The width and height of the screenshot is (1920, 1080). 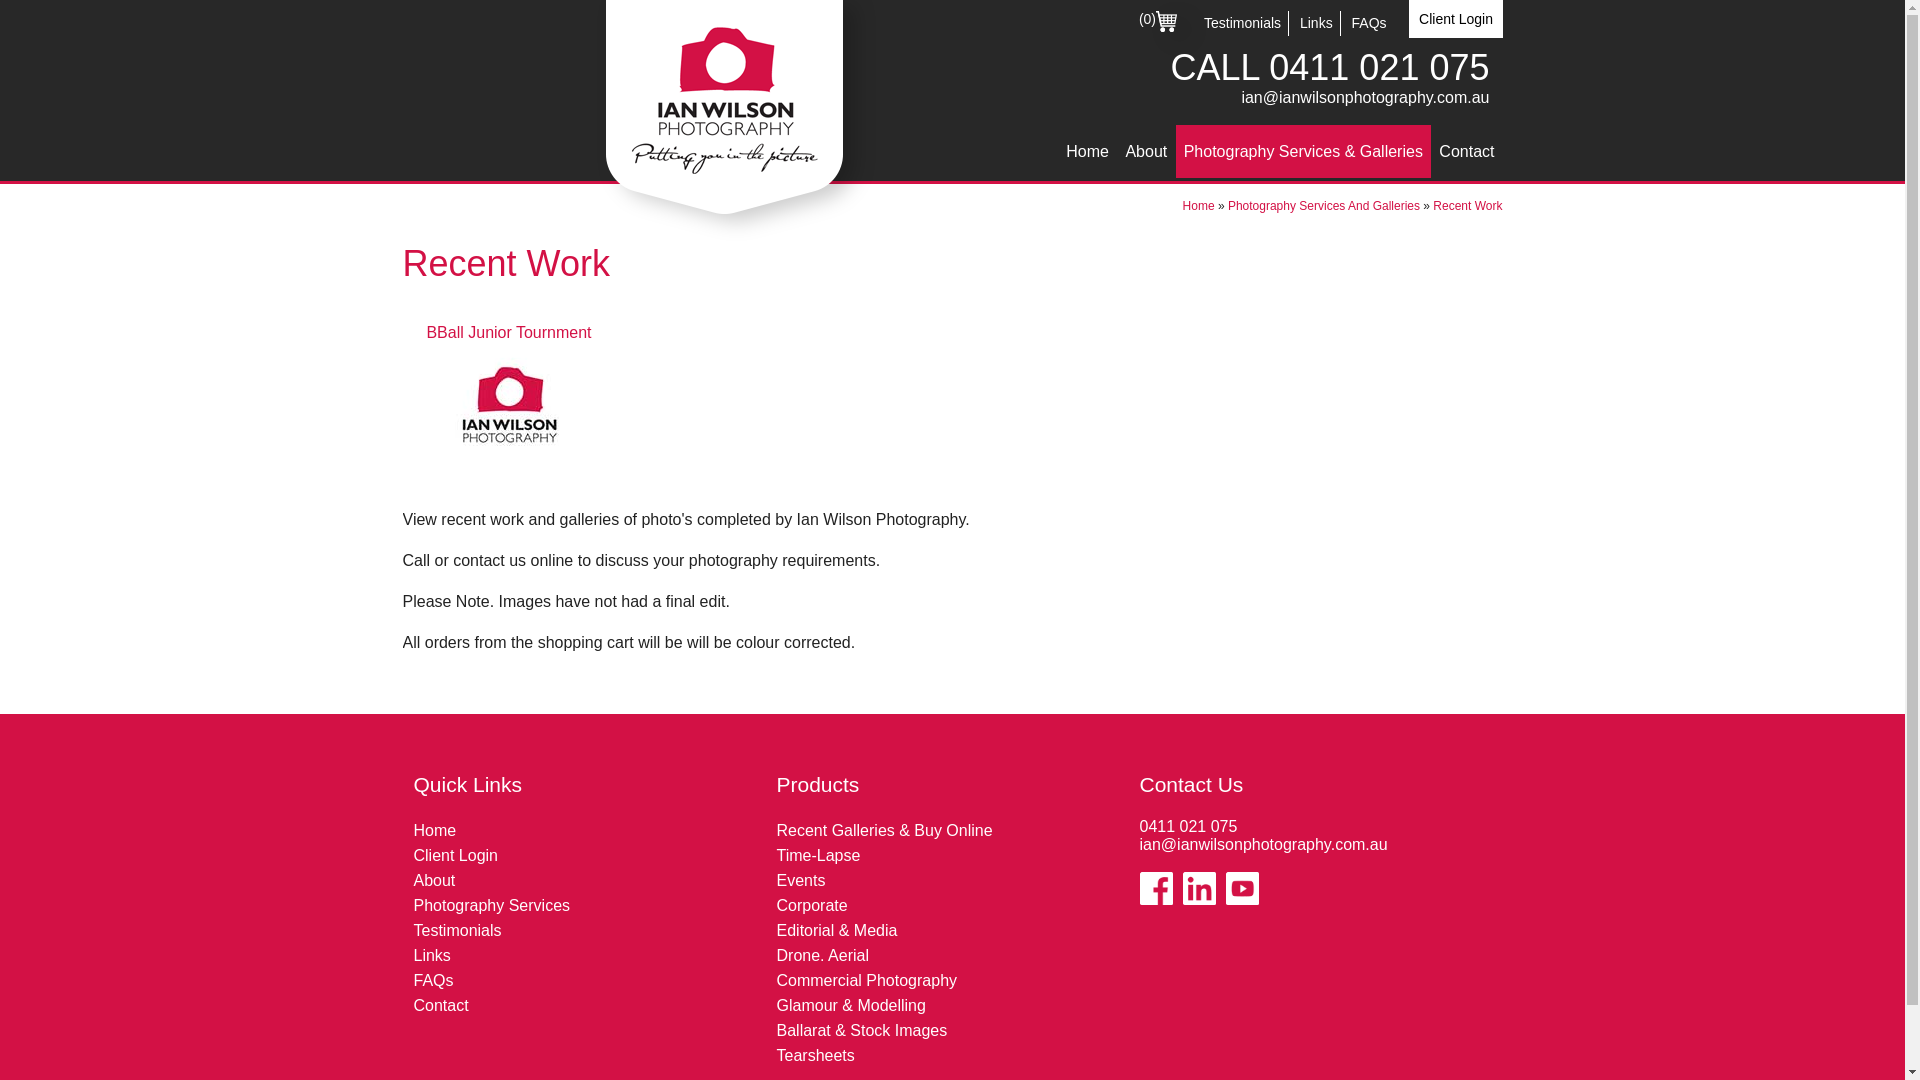 I want to click on Corporate, so click(x=812, y=906).